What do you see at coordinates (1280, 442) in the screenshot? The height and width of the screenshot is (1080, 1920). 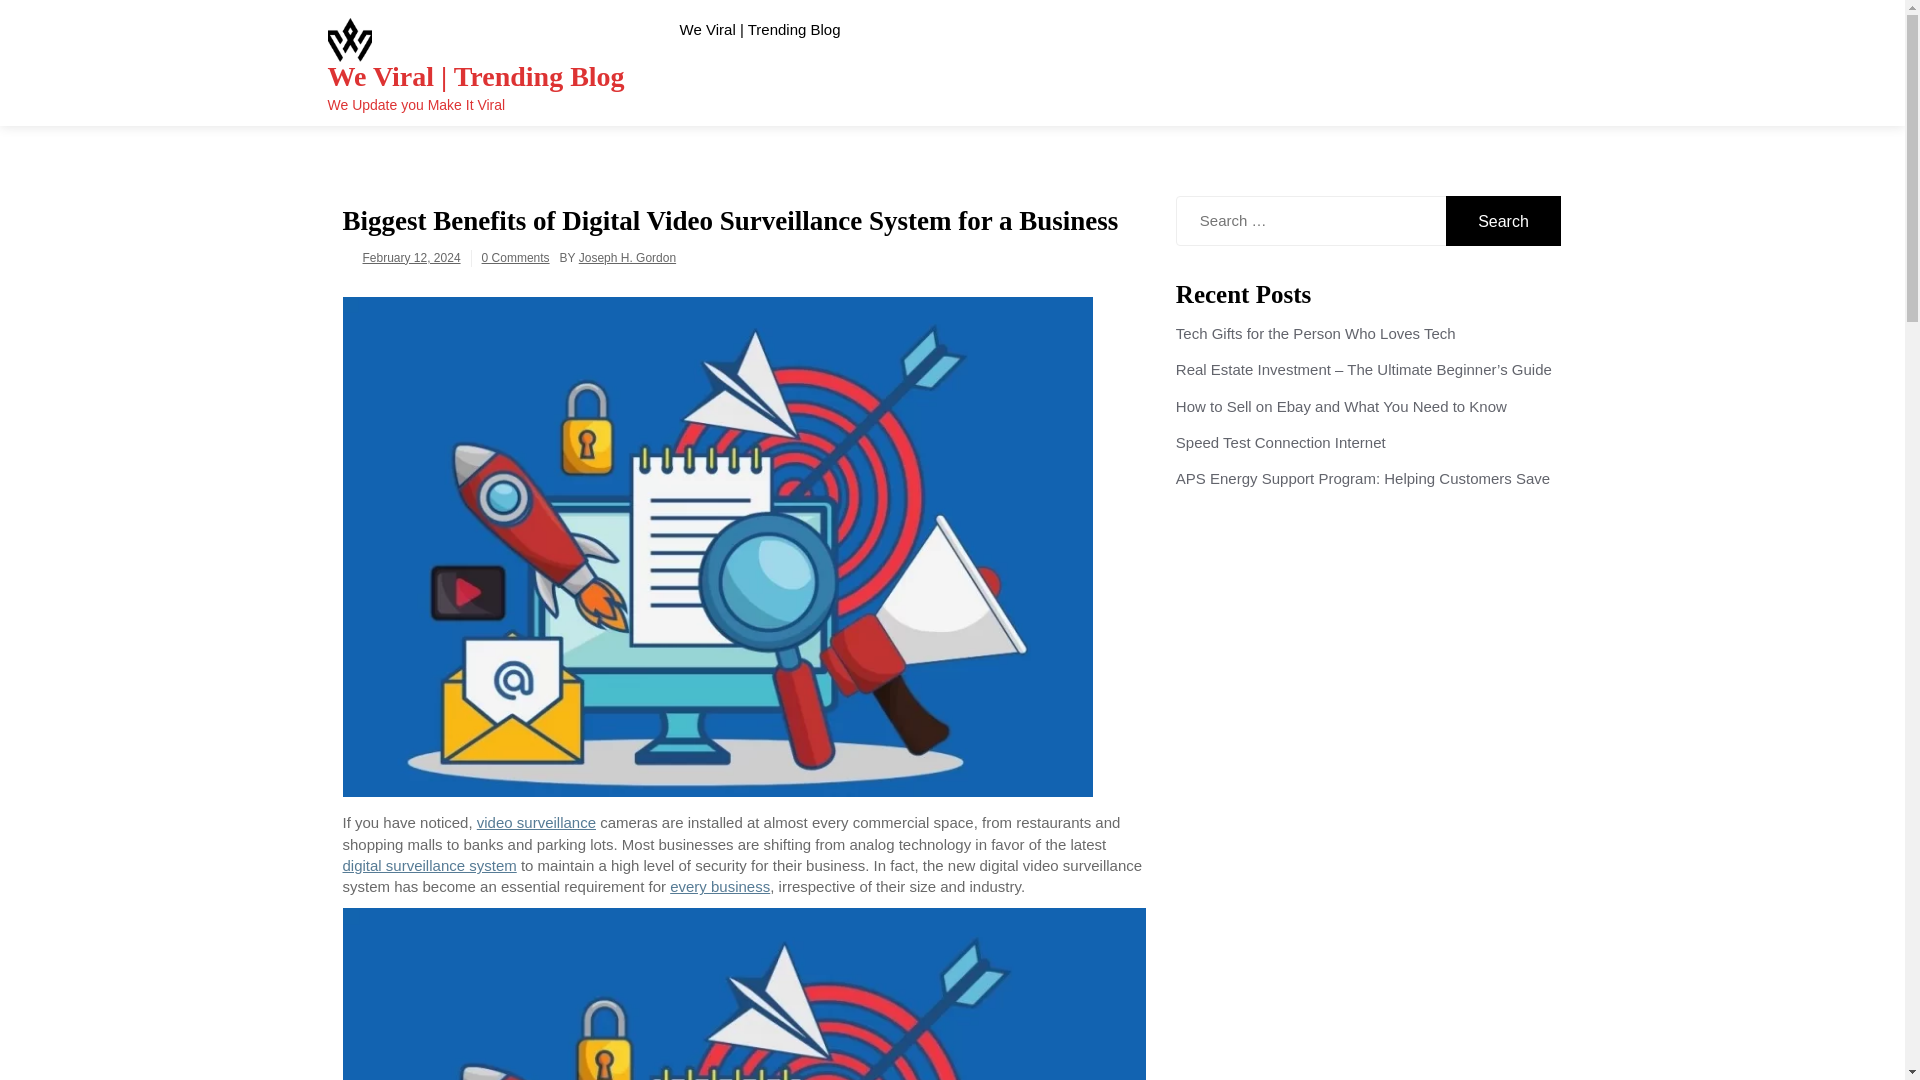 I see `Speed Test Connection Internet` at bounding box center [1280, 442].